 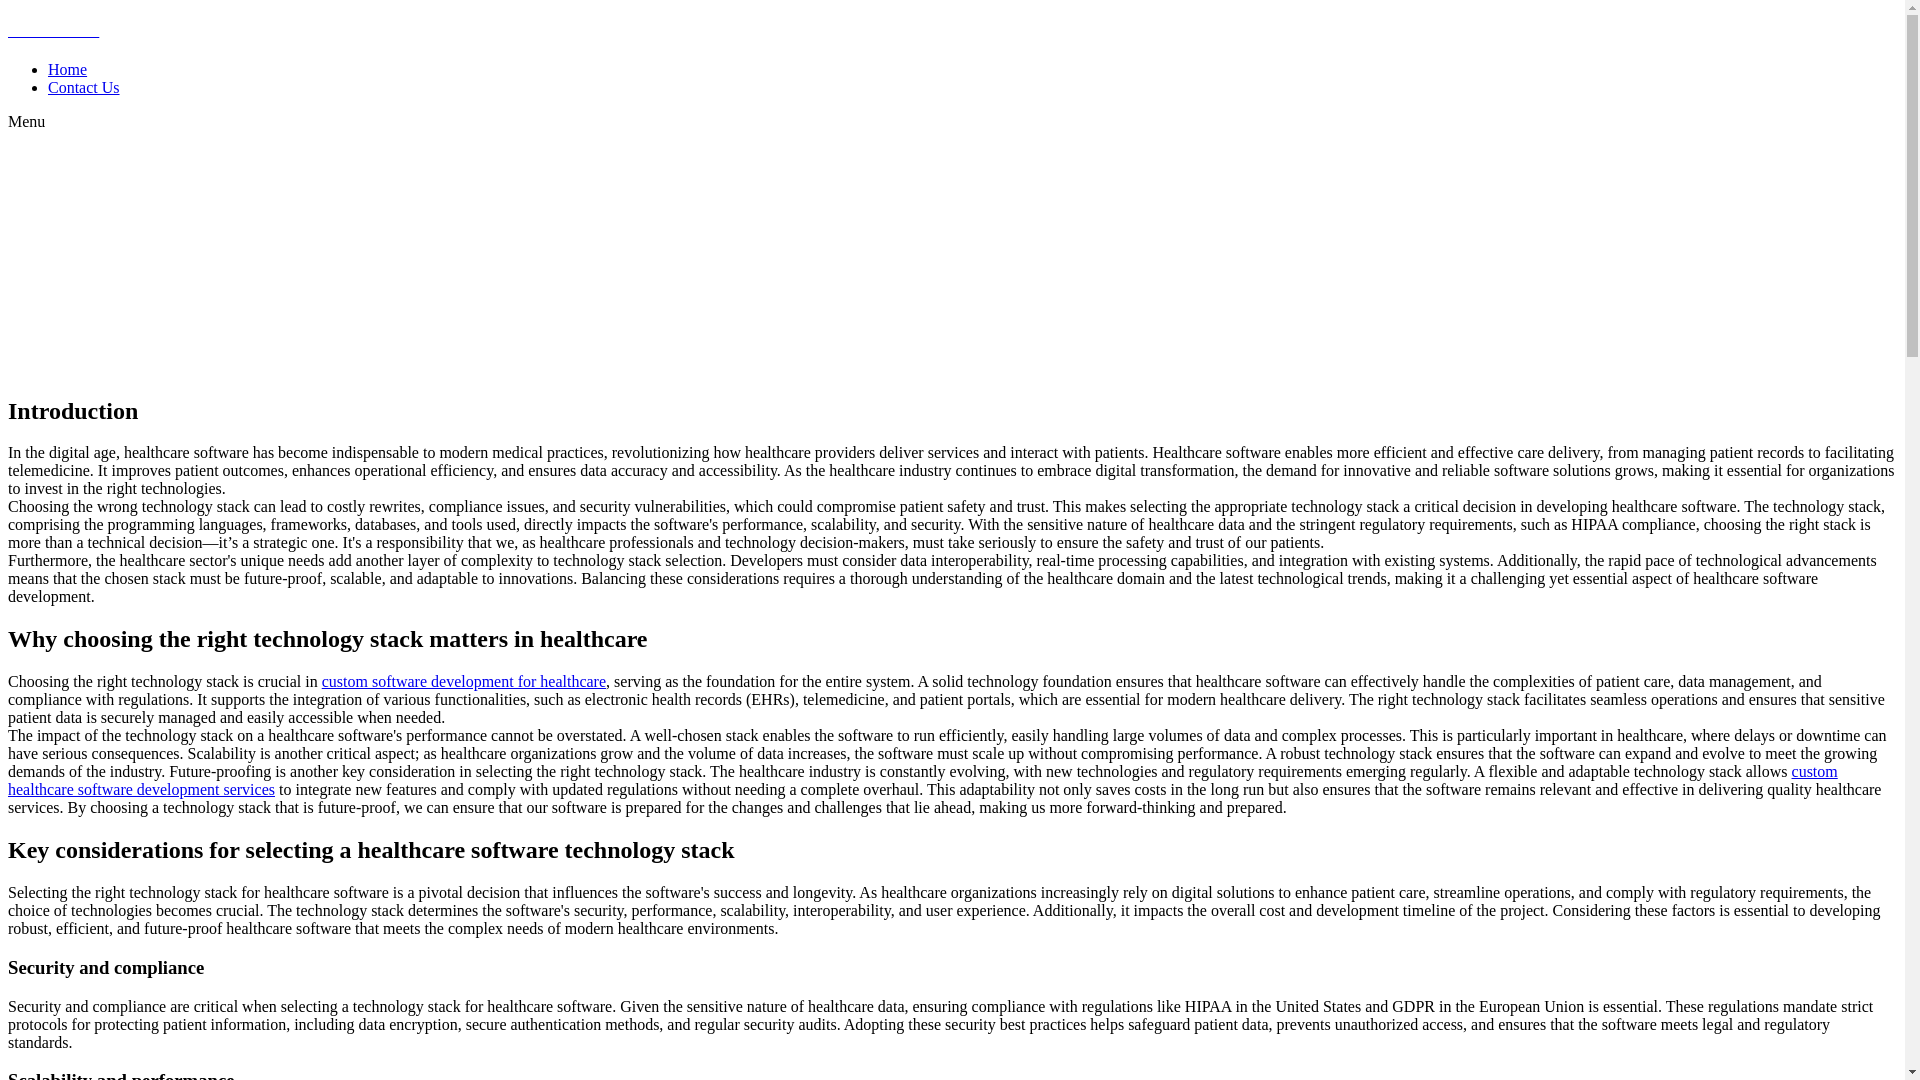 What do you see at coordinates (84, 87) in the screenshot?
I see `Contact Us` at bounding box center [84, 87].